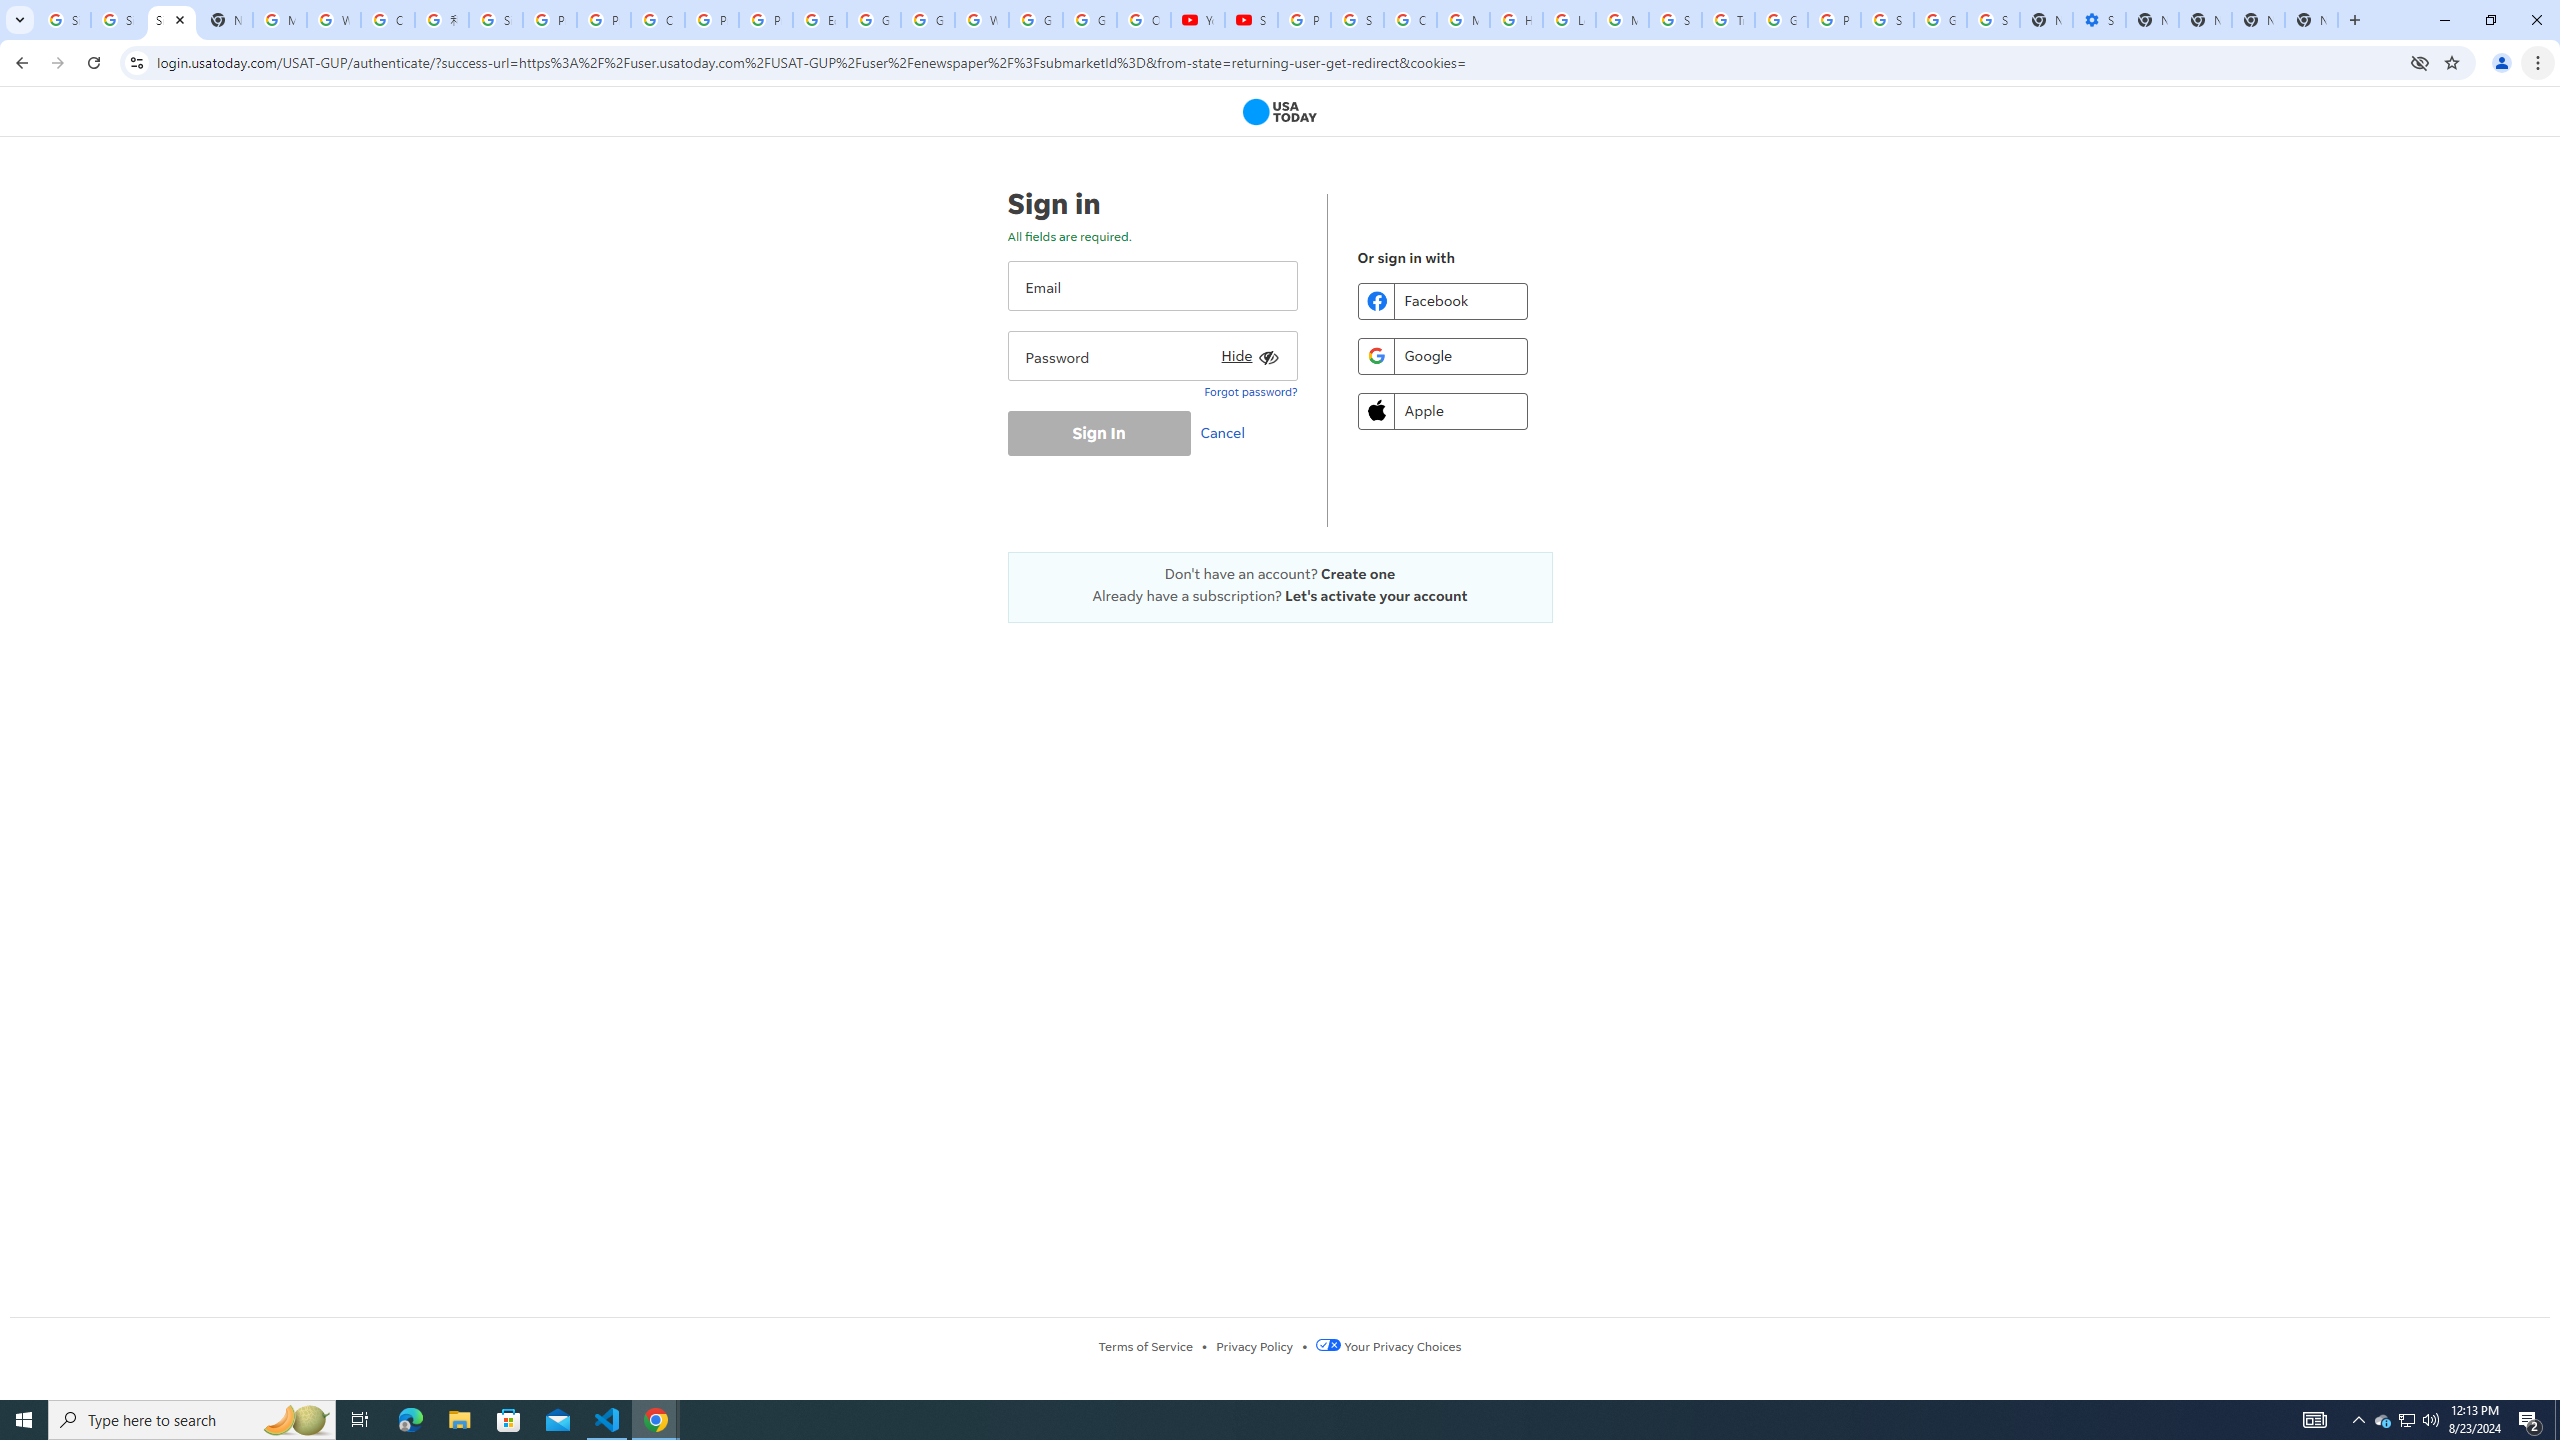 This screenshot has width=2560, height=1440. I want to click on Google Slides: Sign-in, so click(872, 20).